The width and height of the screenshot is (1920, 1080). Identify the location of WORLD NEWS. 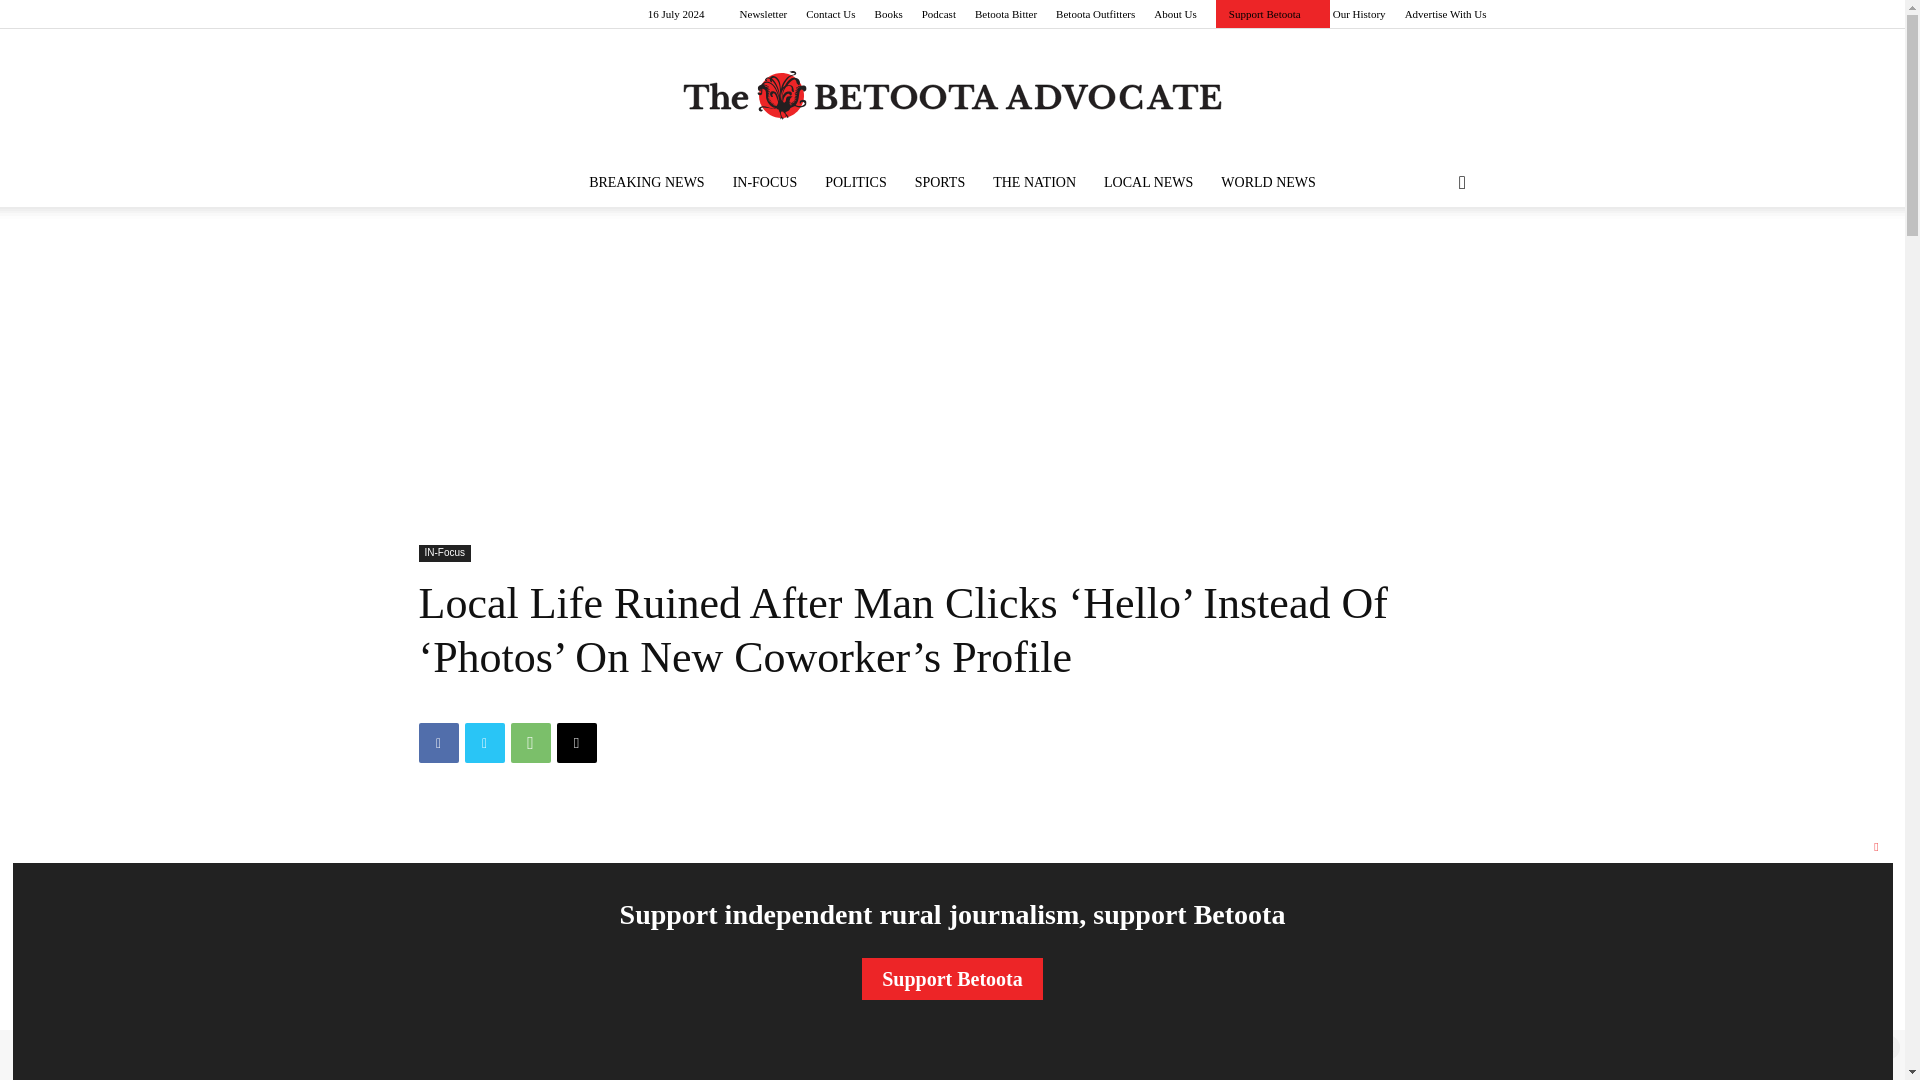
(1268, 182).